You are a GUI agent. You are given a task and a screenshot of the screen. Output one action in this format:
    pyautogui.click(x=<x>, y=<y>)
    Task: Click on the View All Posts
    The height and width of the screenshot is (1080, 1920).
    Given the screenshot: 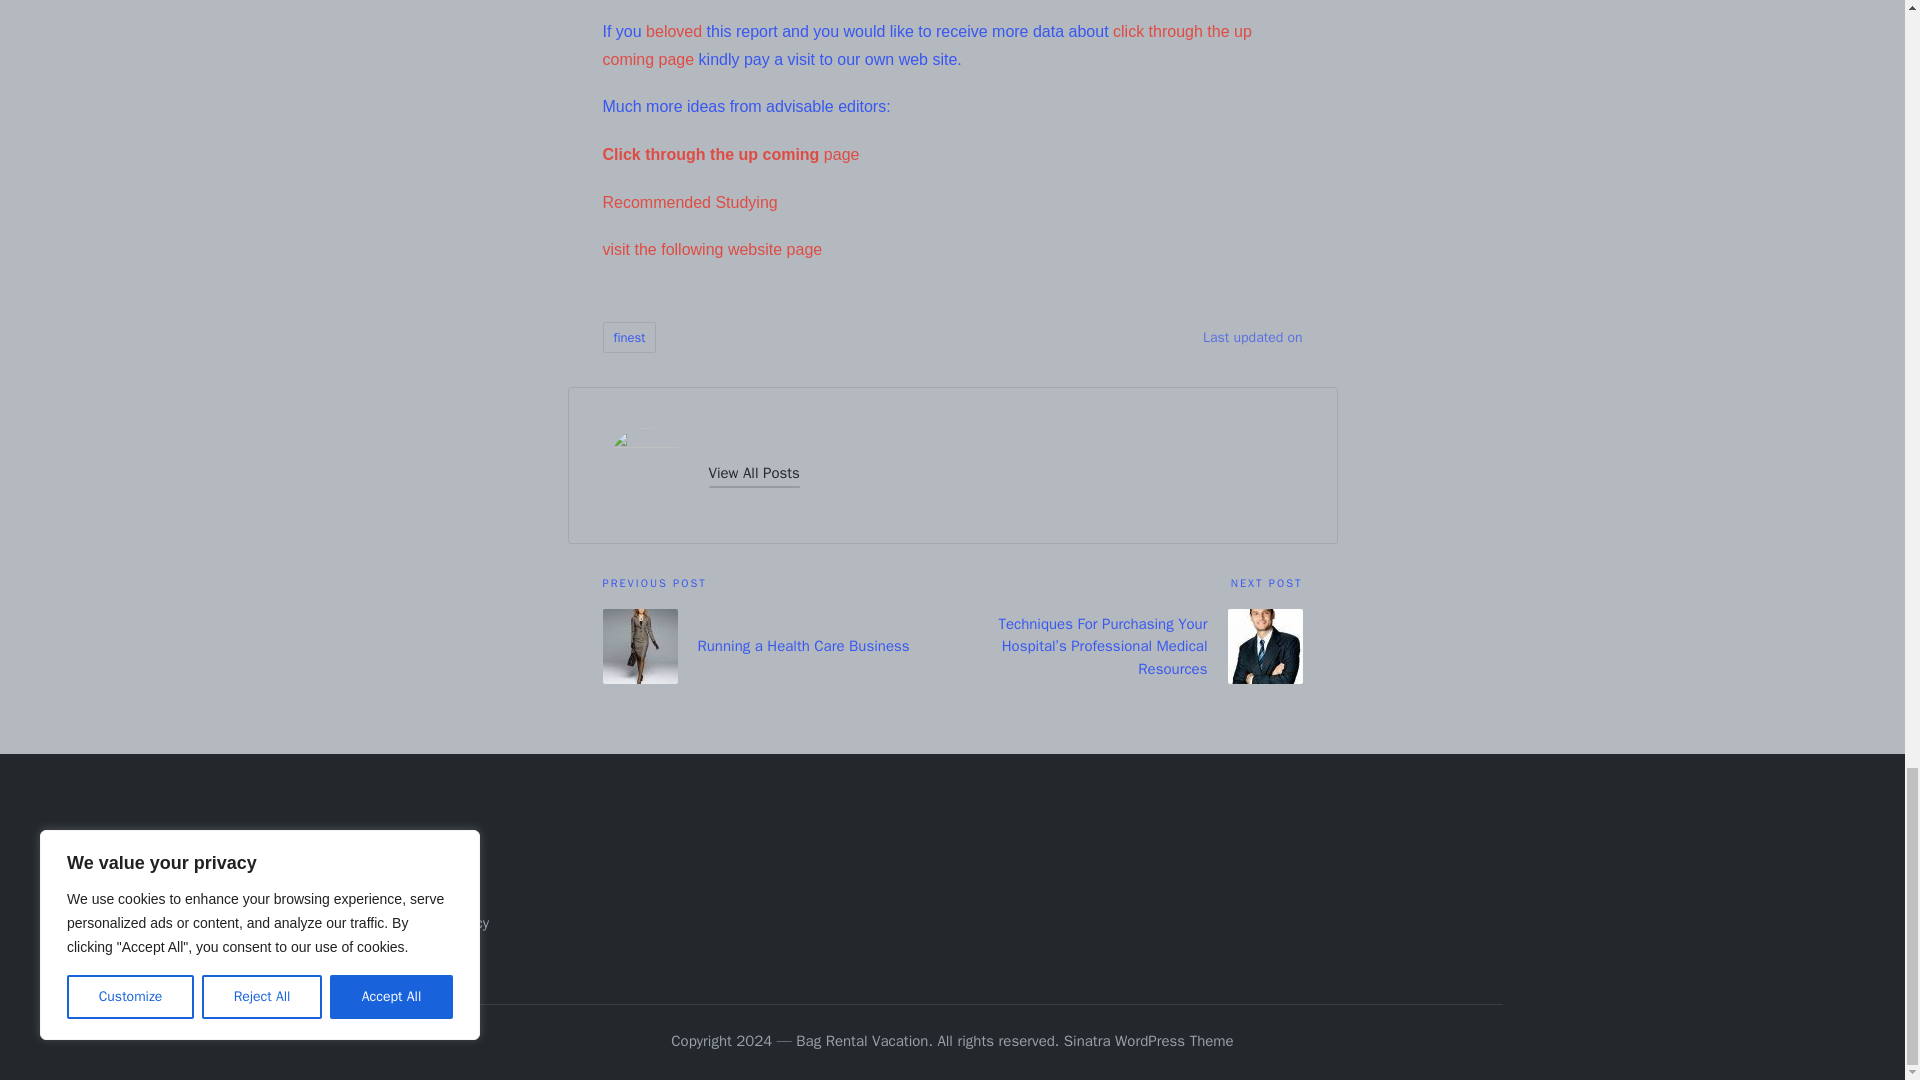 What is the action you would take?
    pyautogui.click(x=753, y=474)
    